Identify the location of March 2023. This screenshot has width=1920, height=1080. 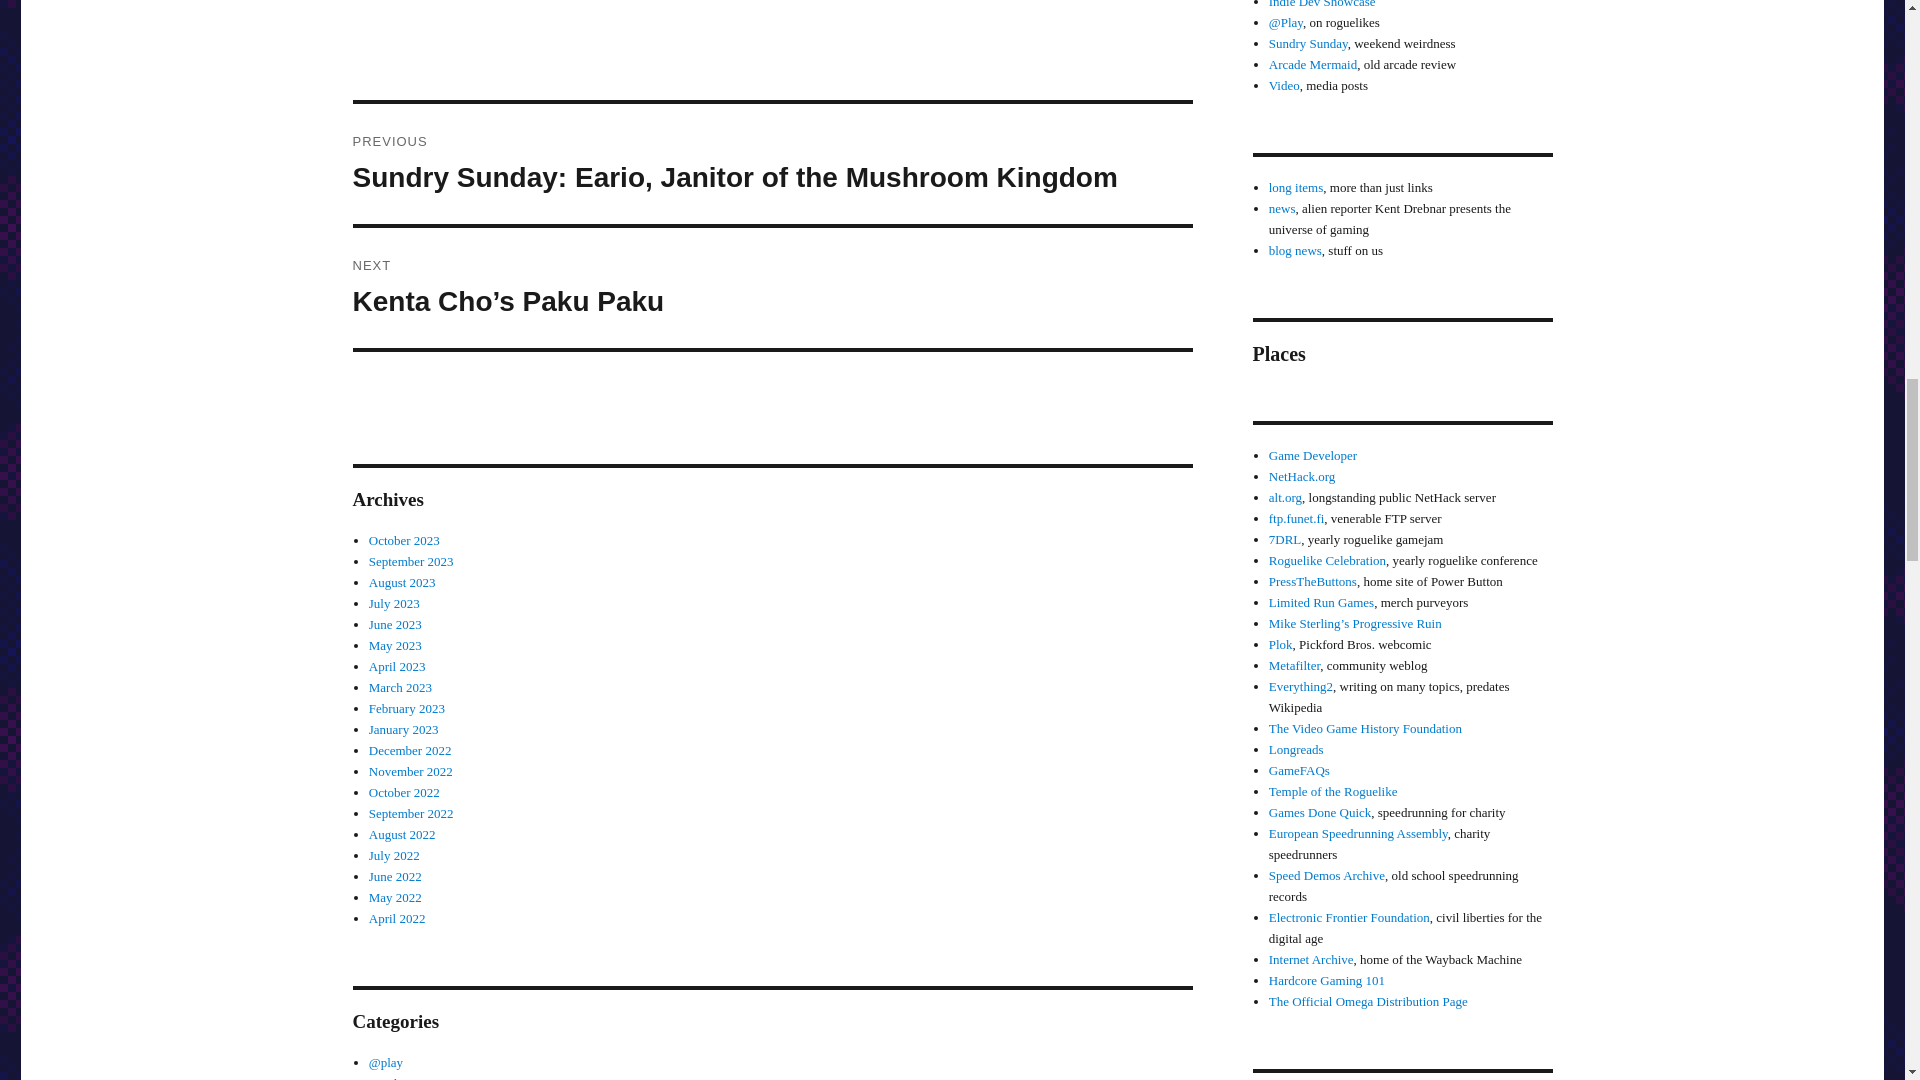
(400, 688).